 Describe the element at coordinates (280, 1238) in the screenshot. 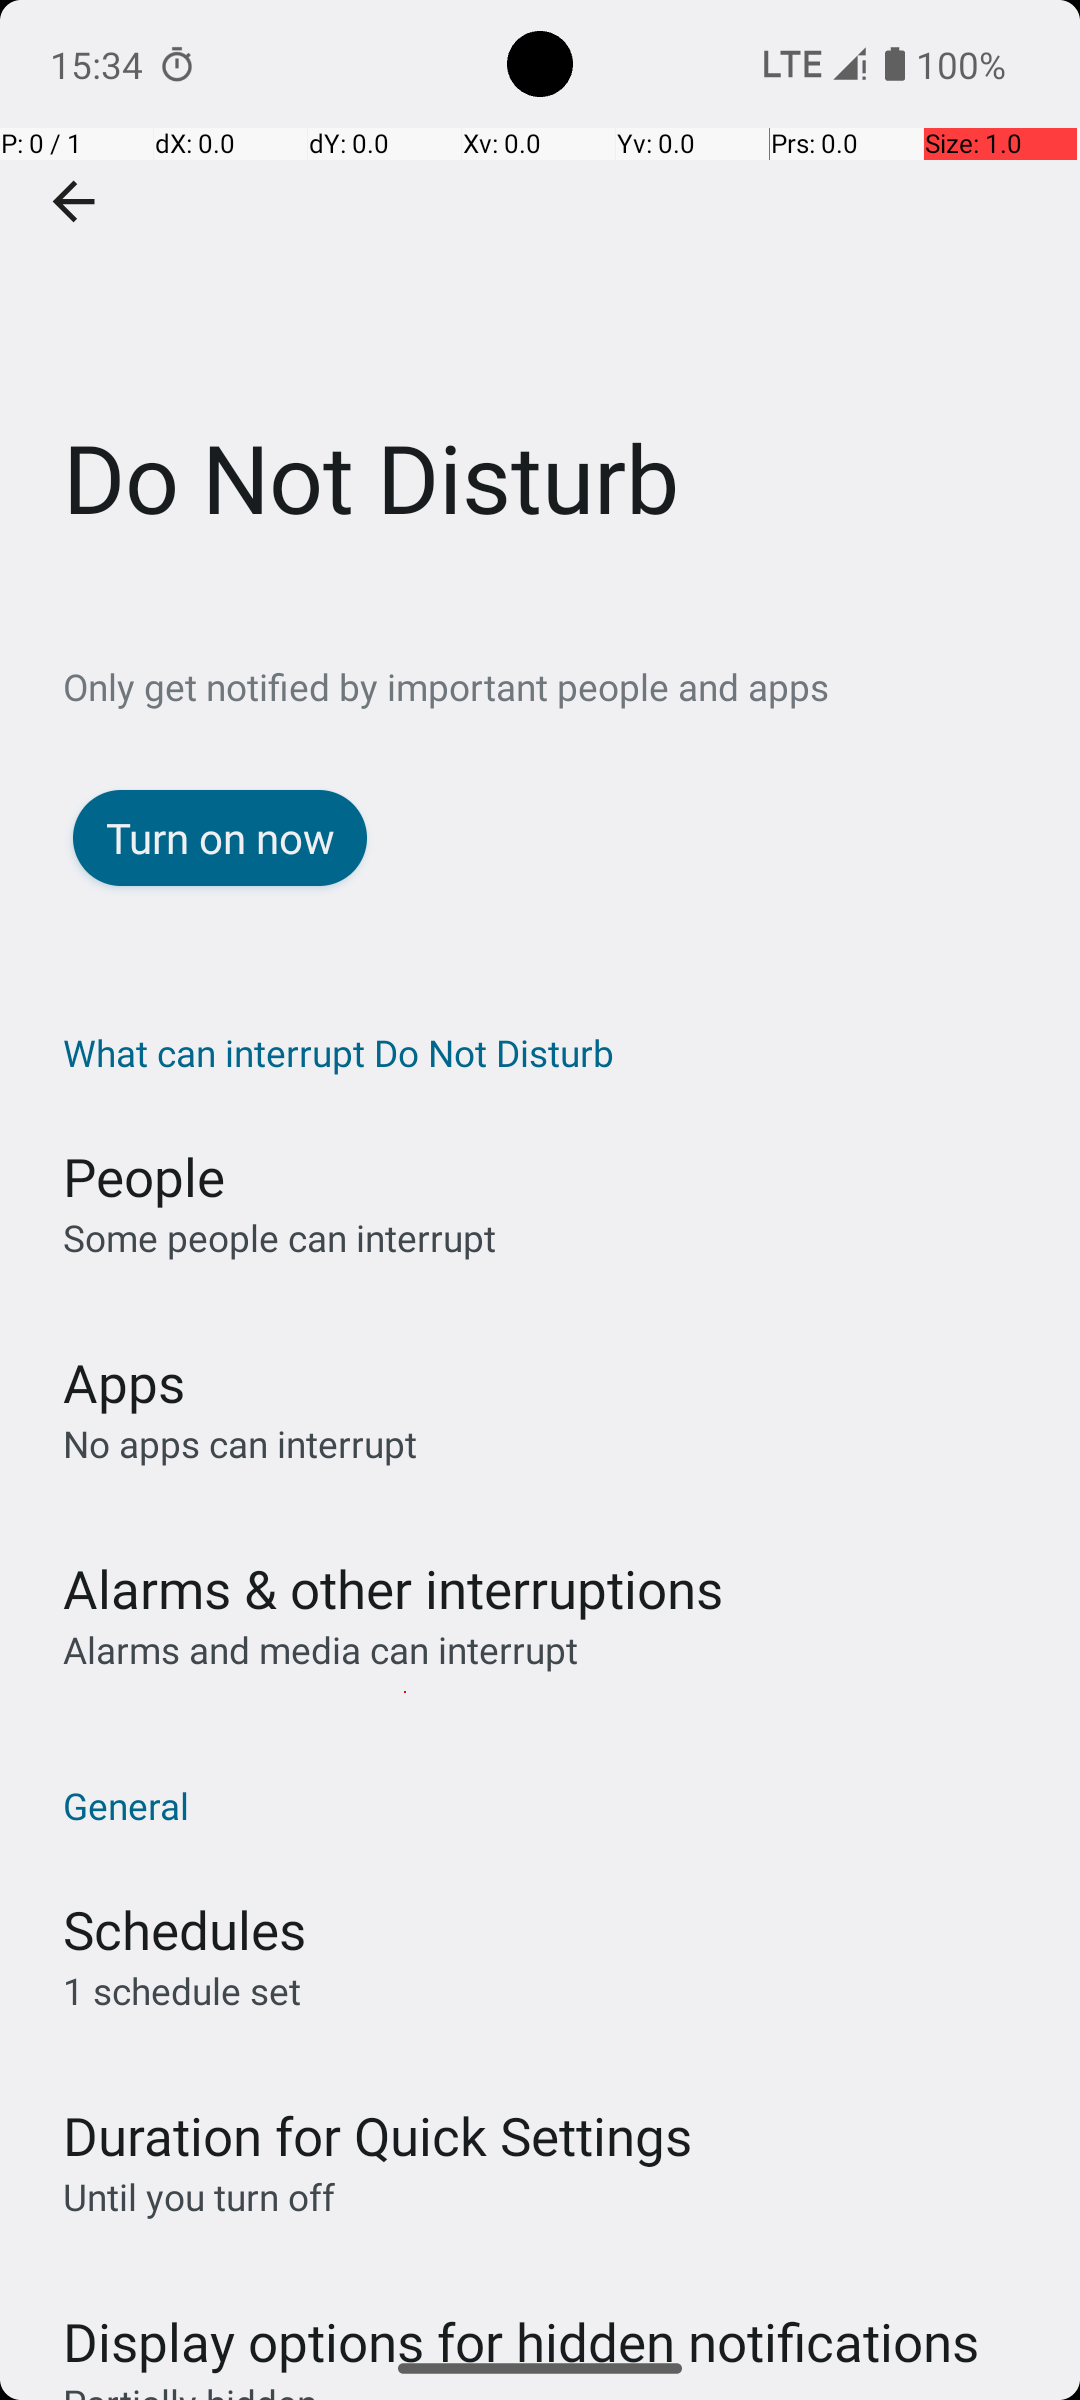

I see `Some people can interrupt` at that location.